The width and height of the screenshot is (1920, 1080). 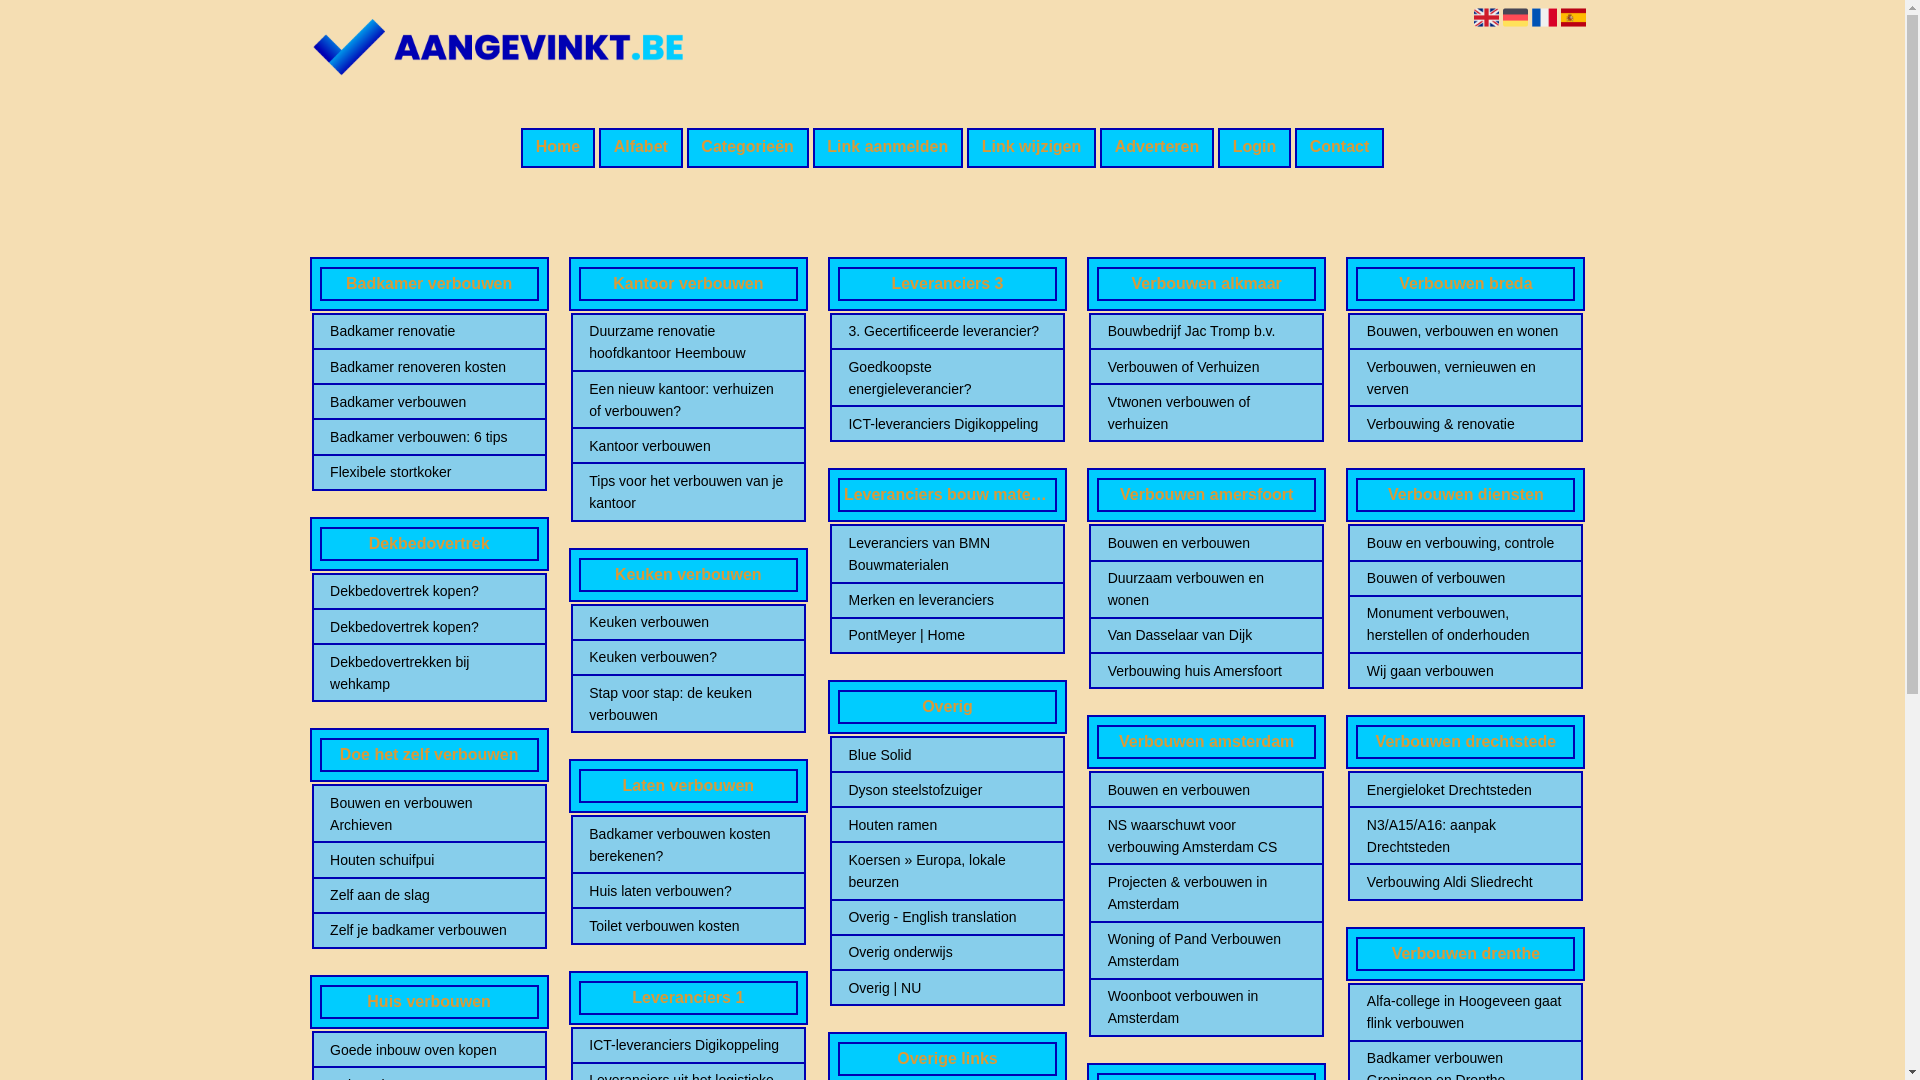 I want to click on Overig onderwijs, so click(x=947, y=952).